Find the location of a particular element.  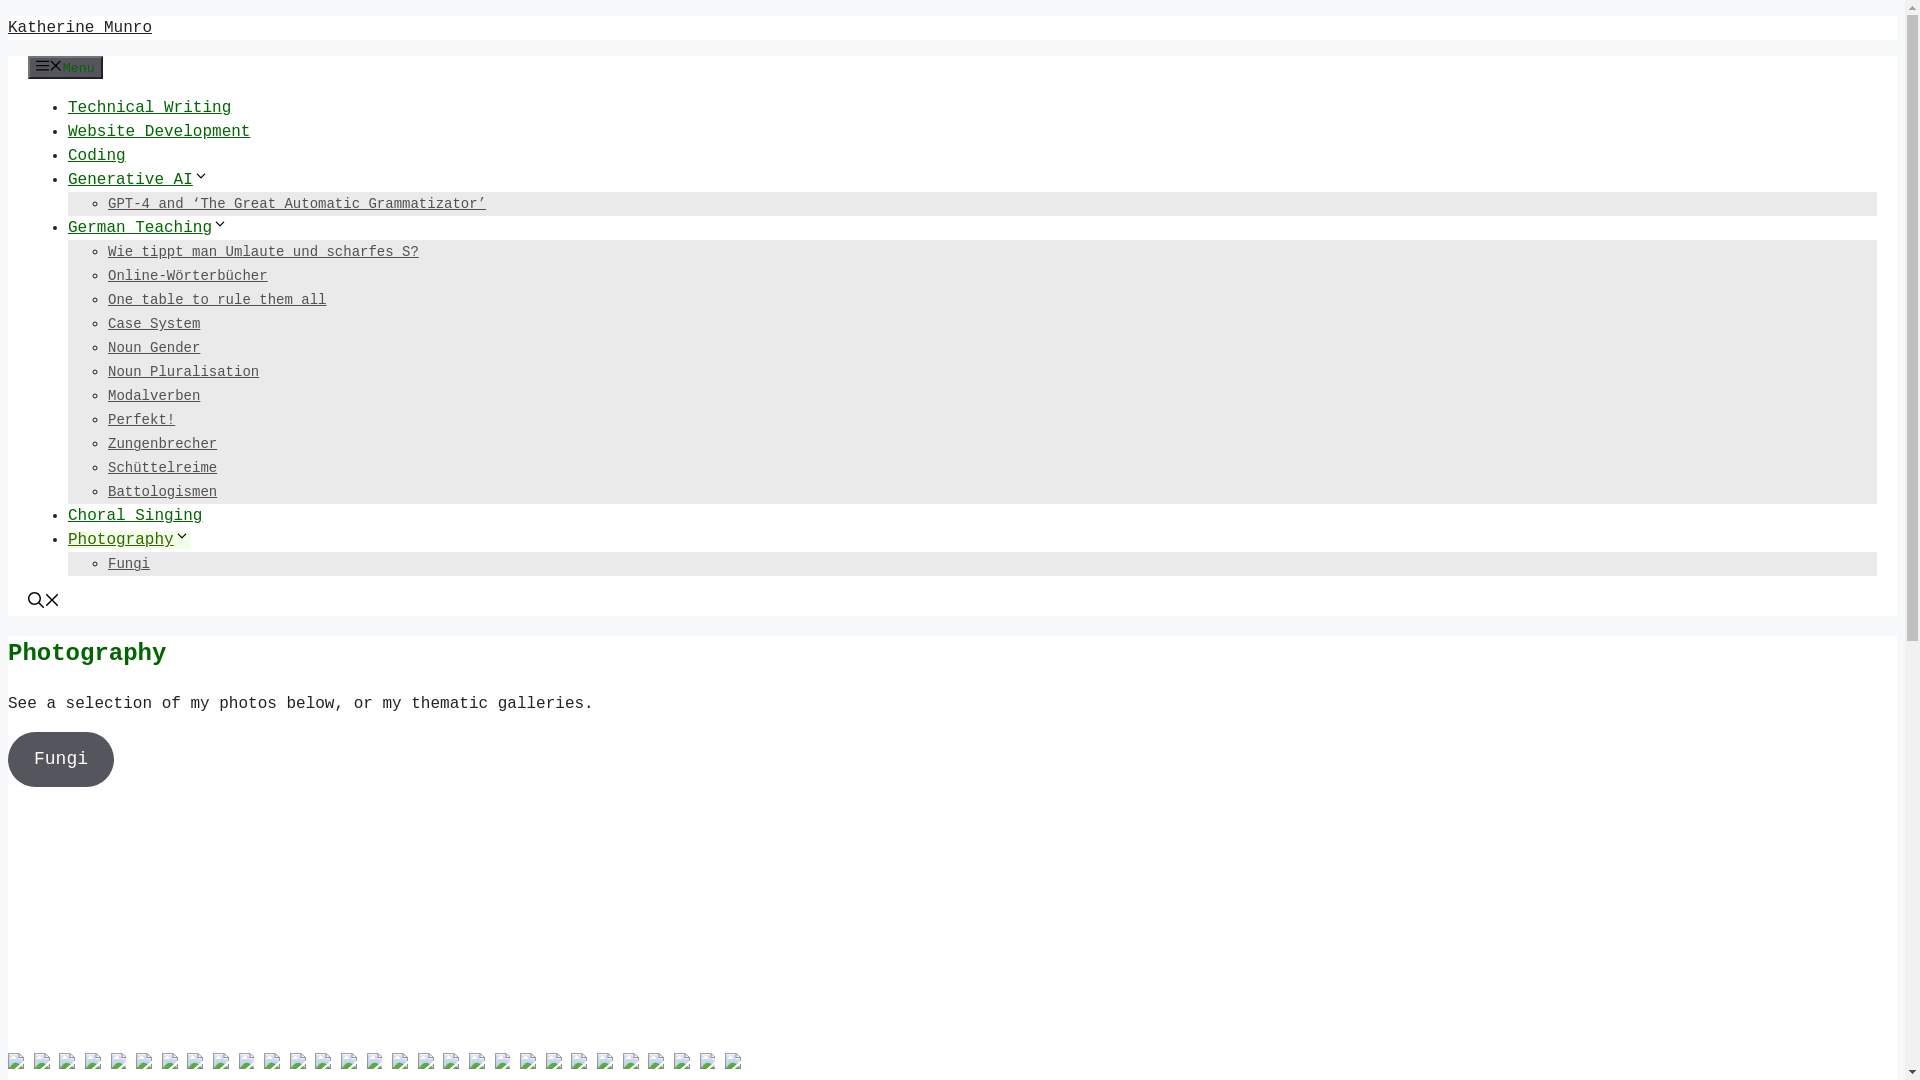

Katherine Munro is located at coordinates (80, 28).